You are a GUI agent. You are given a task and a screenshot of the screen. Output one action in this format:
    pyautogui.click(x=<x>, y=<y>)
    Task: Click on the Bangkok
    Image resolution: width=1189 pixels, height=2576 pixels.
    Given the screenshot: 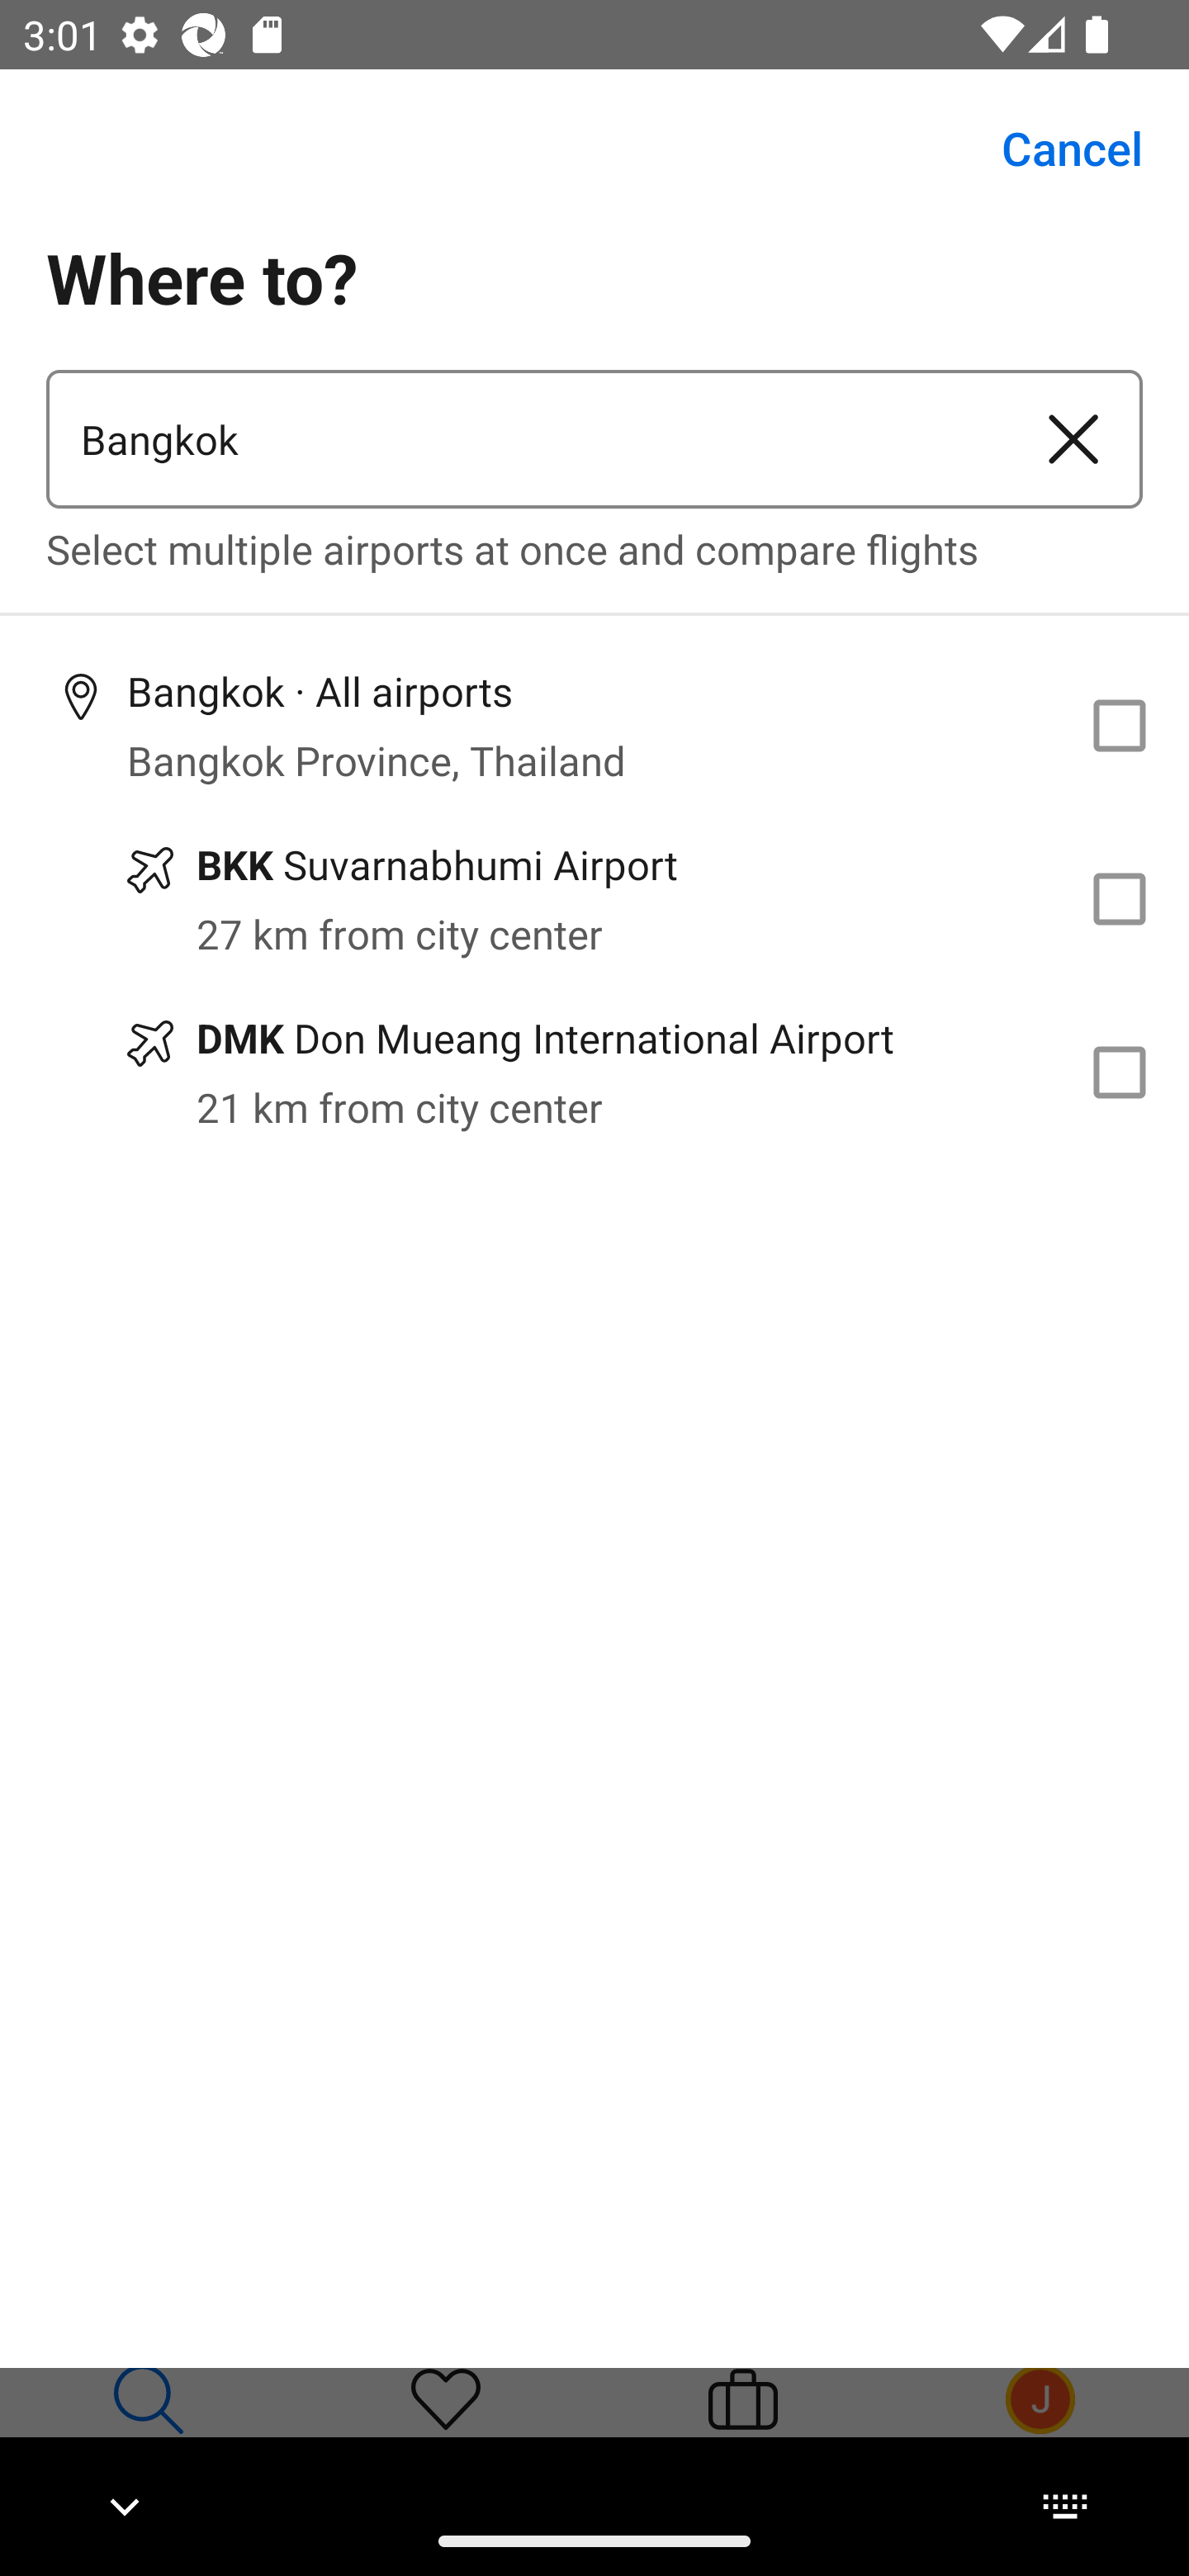 What is the action you would take?
    pyautogui.click(x=525, y=439)
    